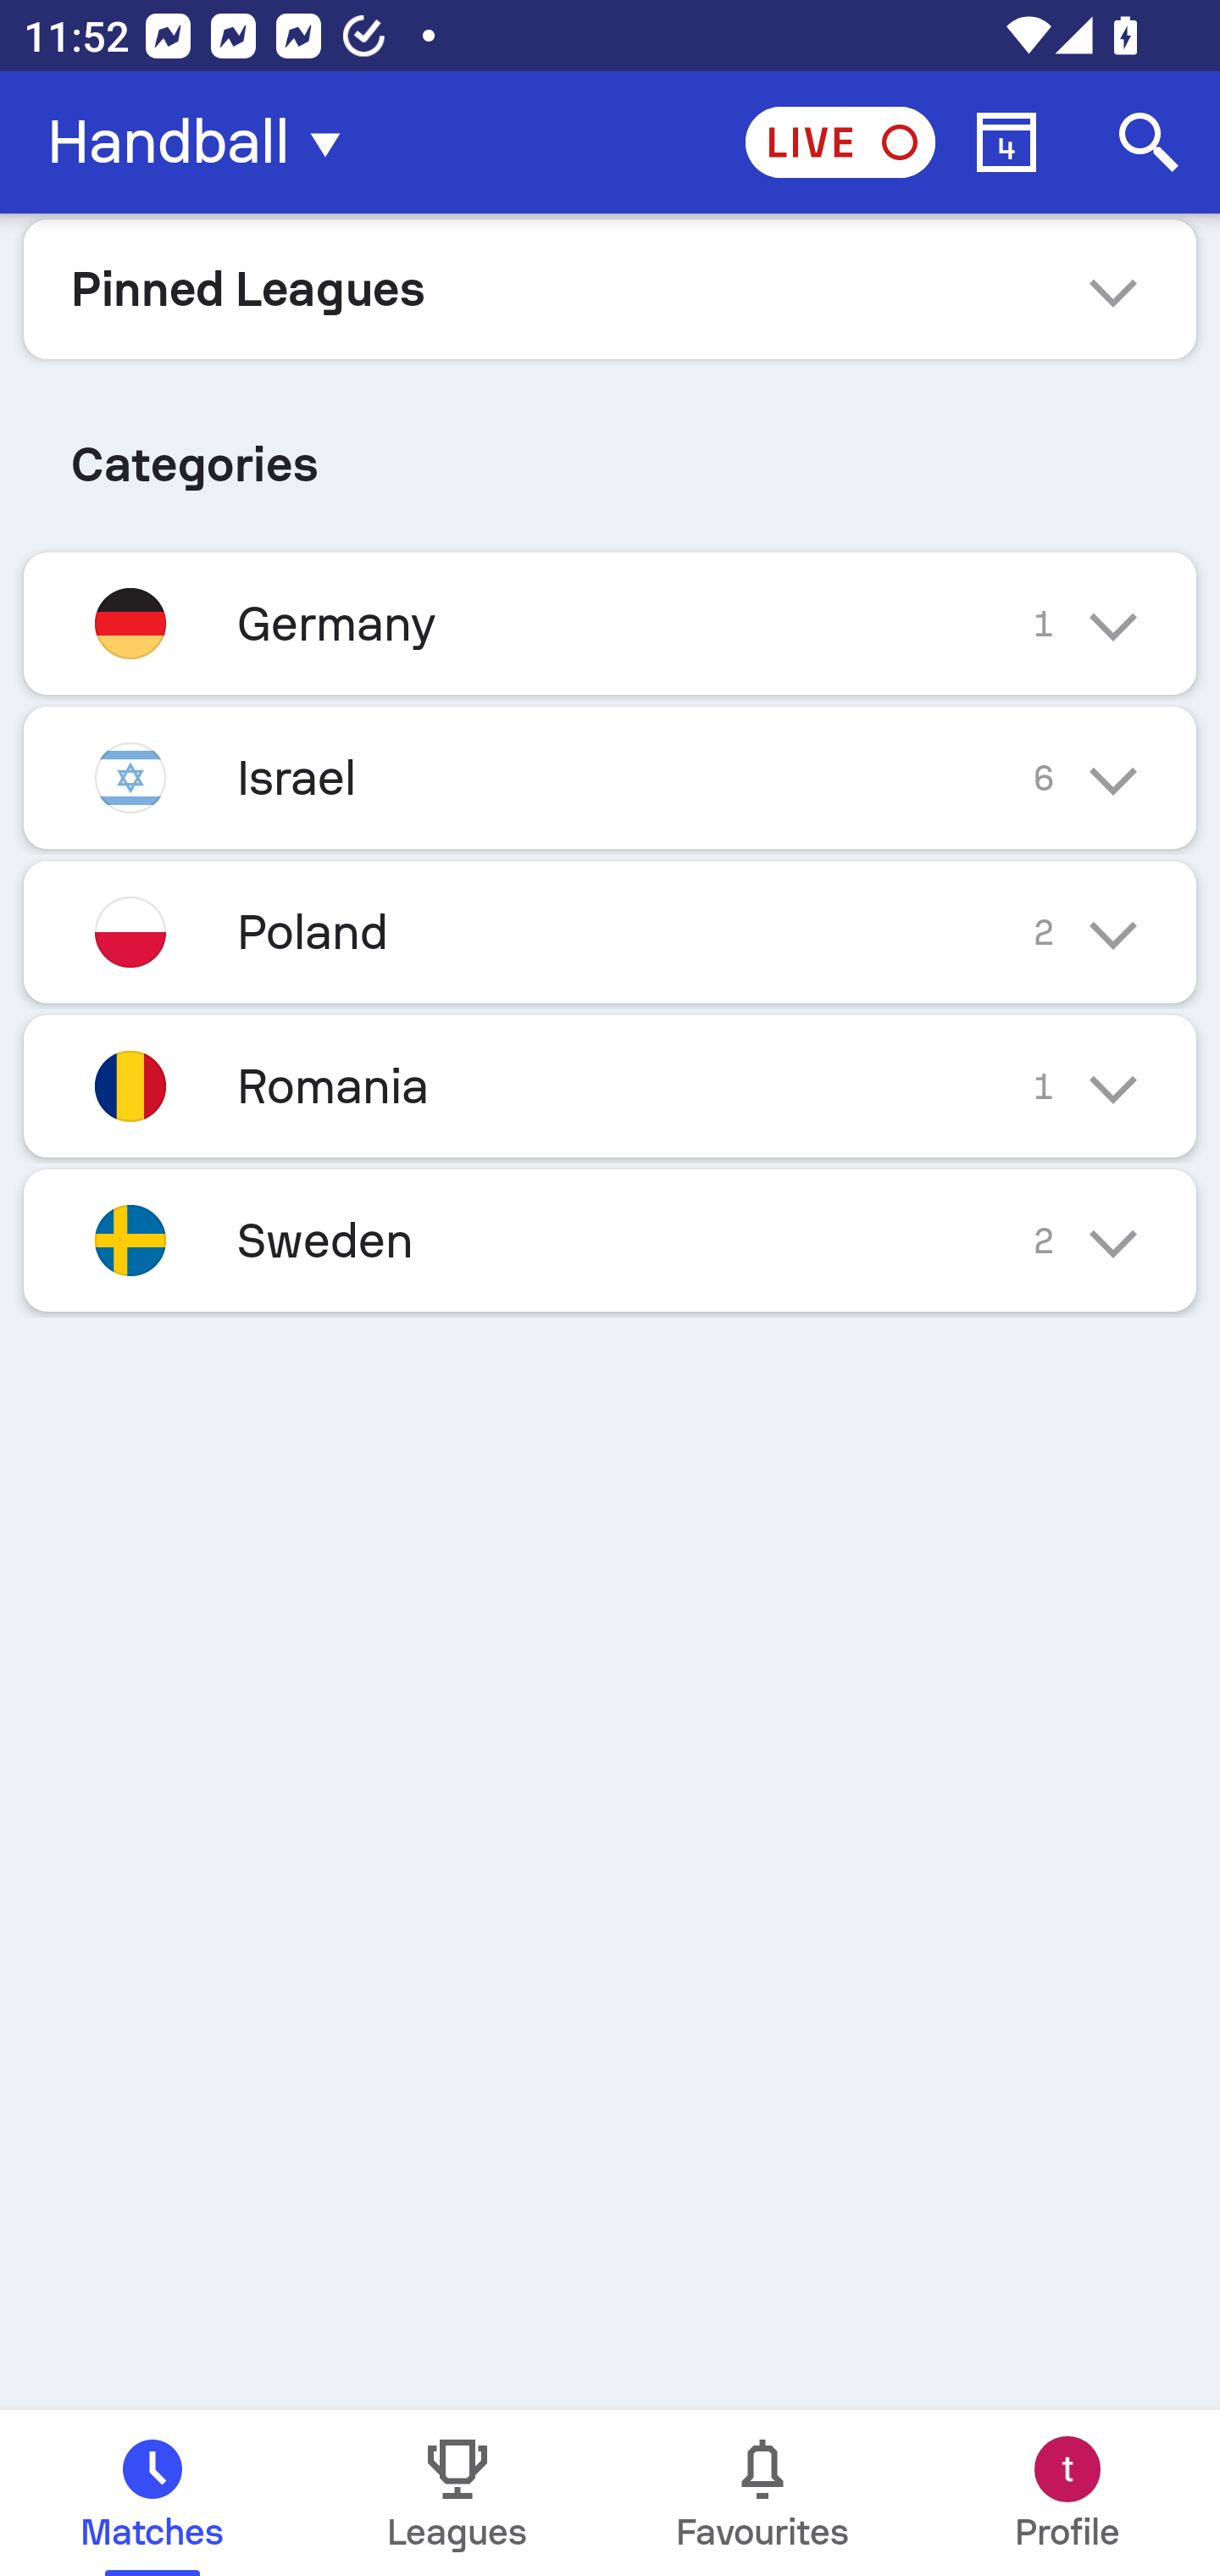 The image size is (1220, 2576). I want to click on Calendar, so click(1006, 142).